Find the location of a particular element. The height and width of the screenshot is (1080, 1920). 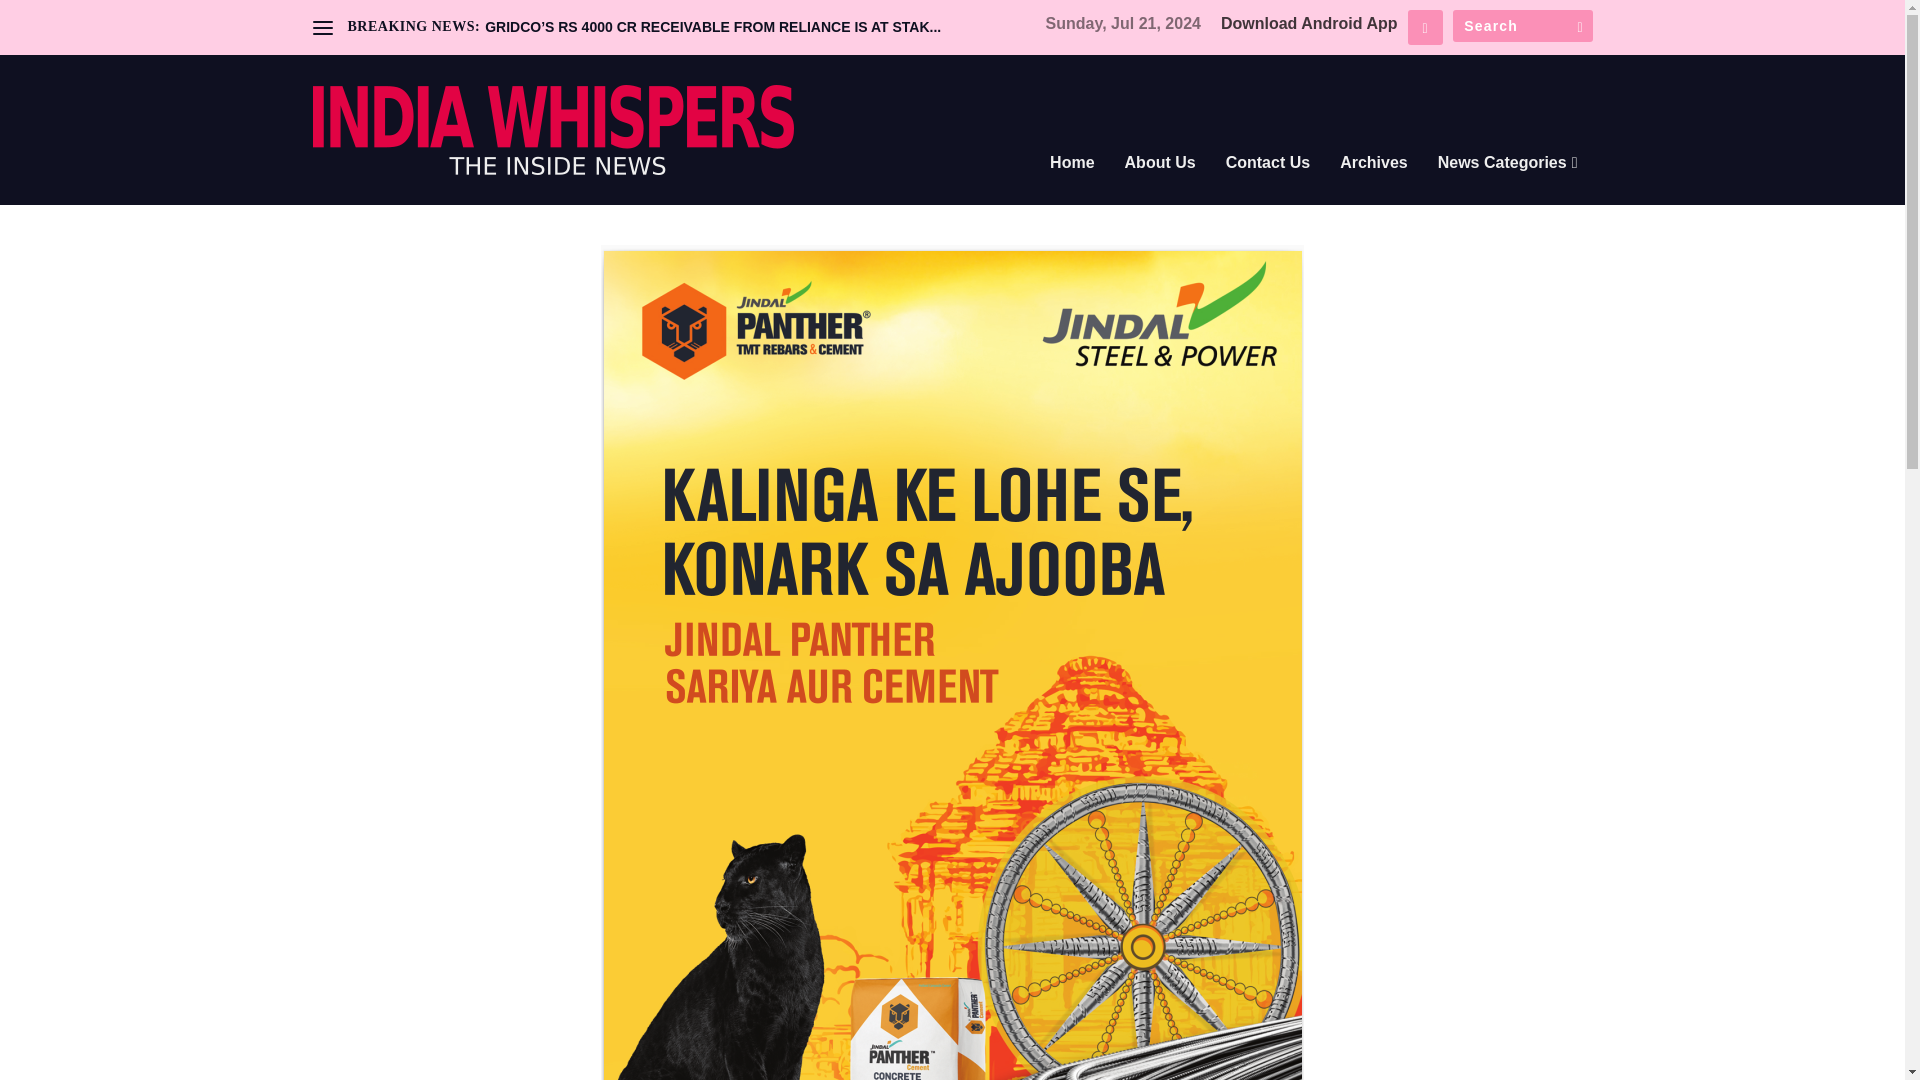

Contact Us is located at coordinates (1268, 190).